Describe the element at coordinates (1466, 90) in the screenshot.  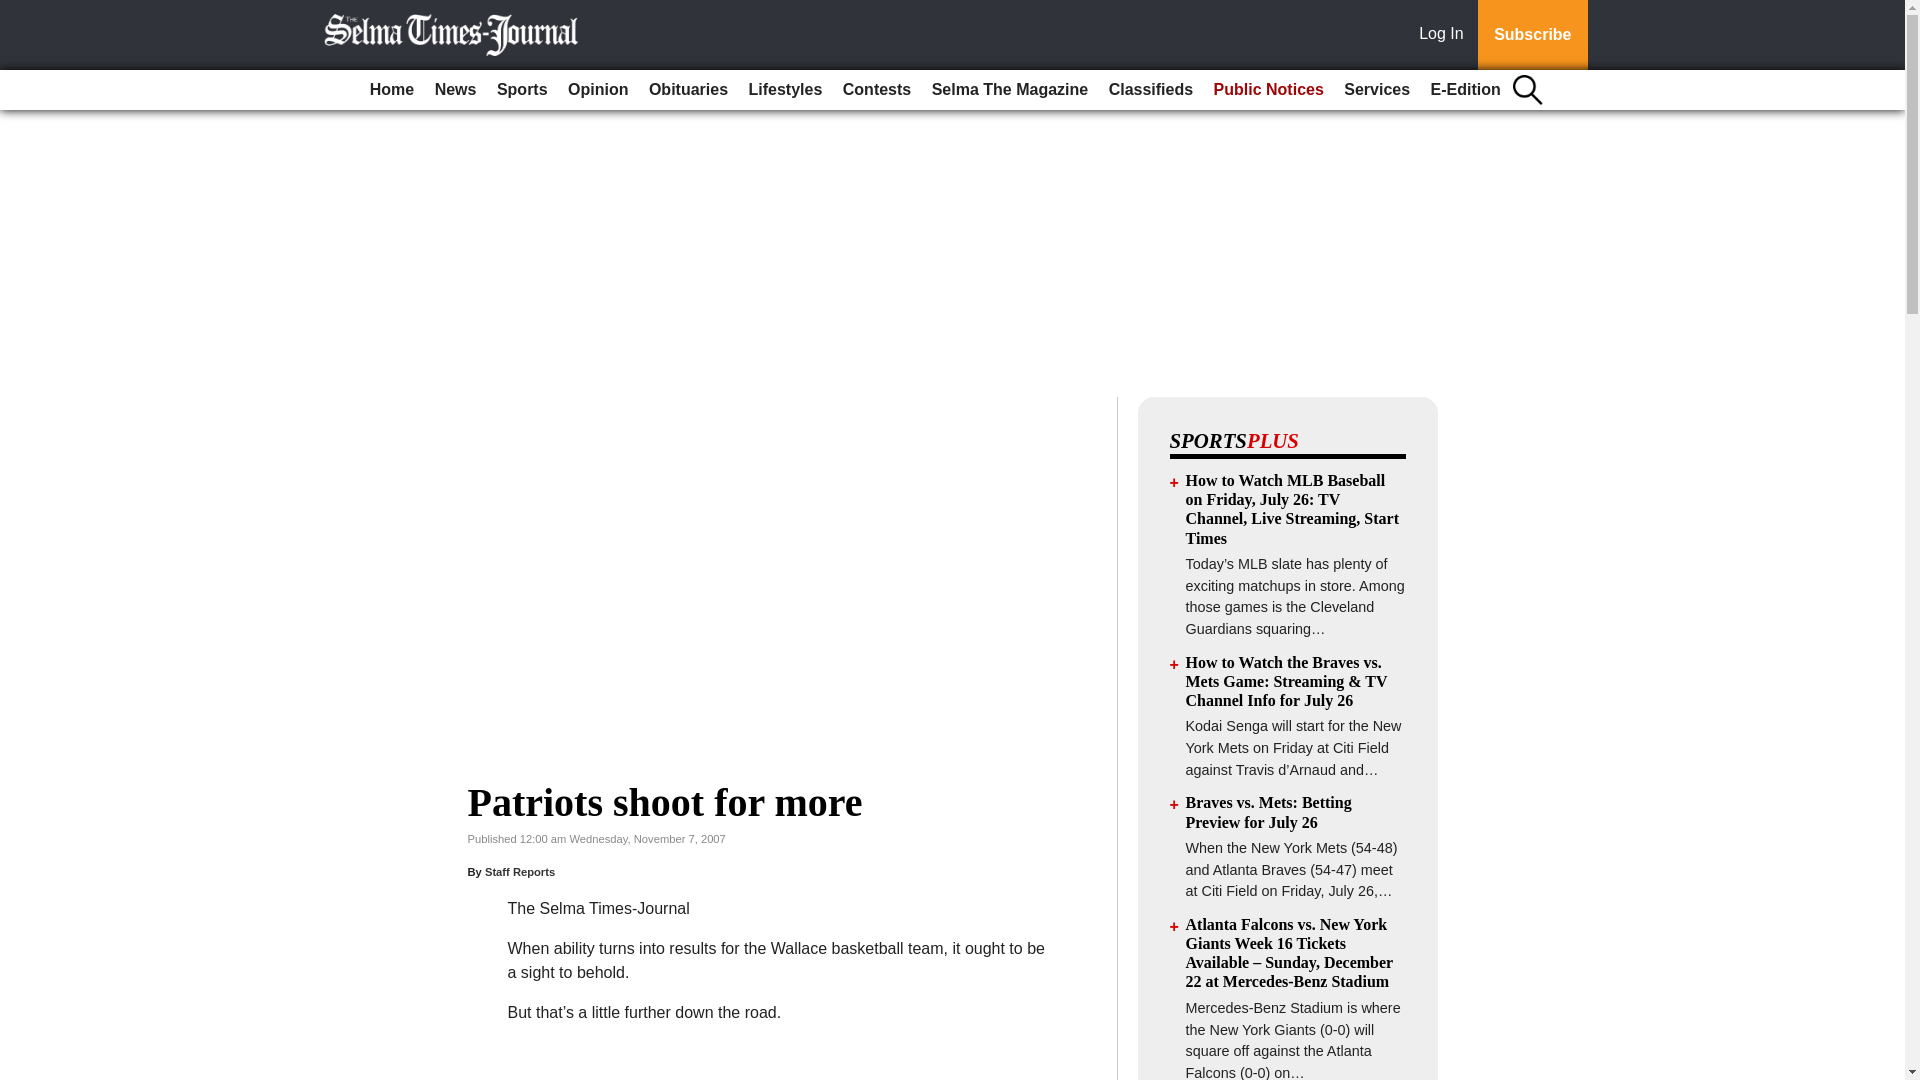
I see `E-Edition` at that location.